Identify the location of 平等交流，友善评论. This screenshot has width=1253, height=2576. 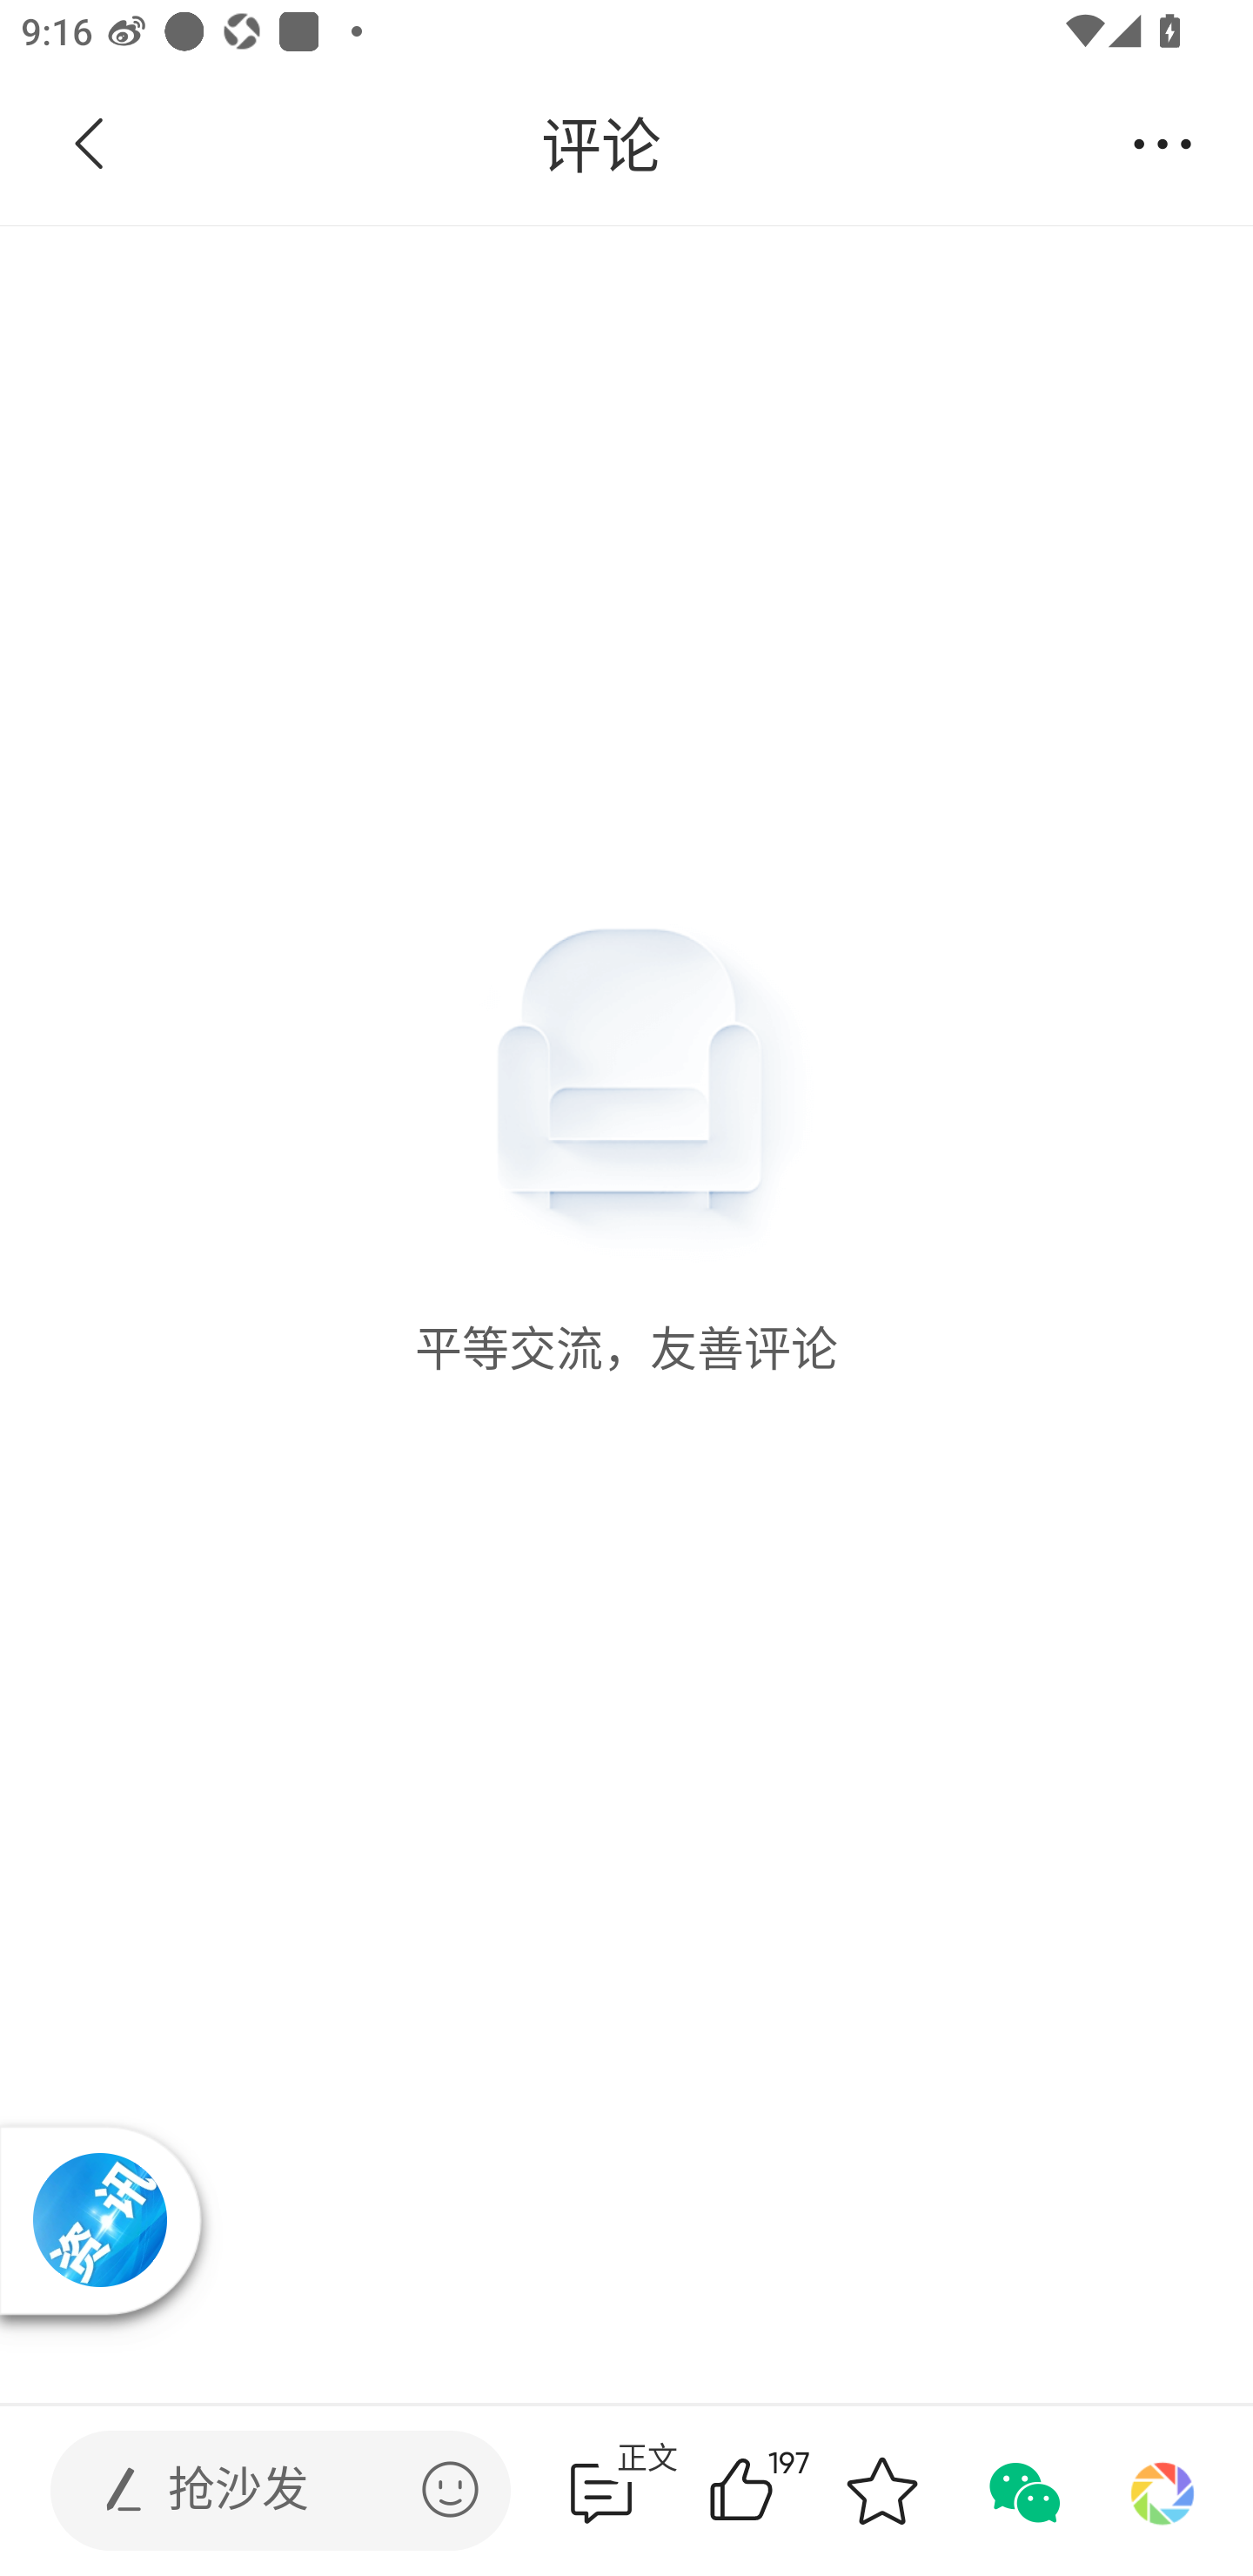
(626, 802).